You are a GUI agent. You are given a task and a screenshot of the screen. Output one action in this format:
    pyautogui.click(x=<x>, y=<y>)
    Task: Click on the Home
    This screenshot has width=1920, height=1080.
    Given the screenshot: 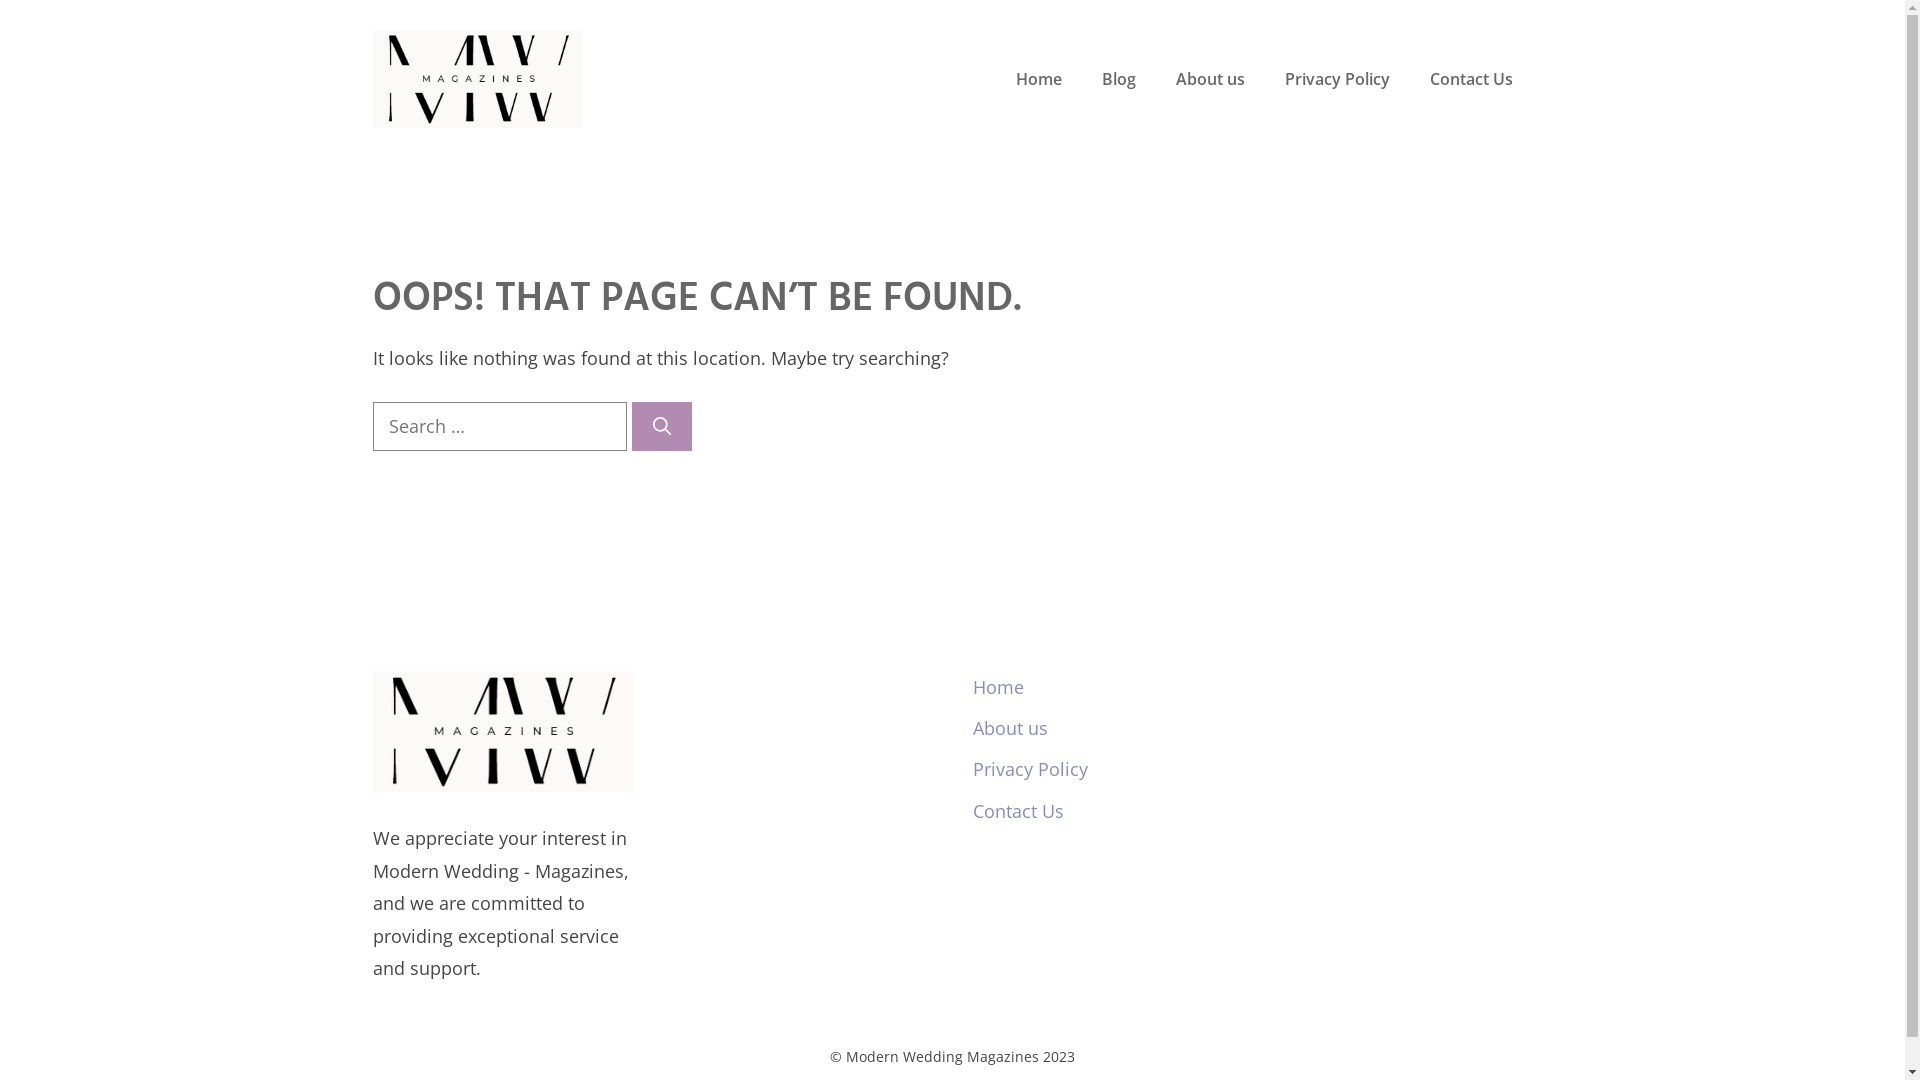 What is the action you would take?
    pyautogui.click(x=1039, y=79)
    